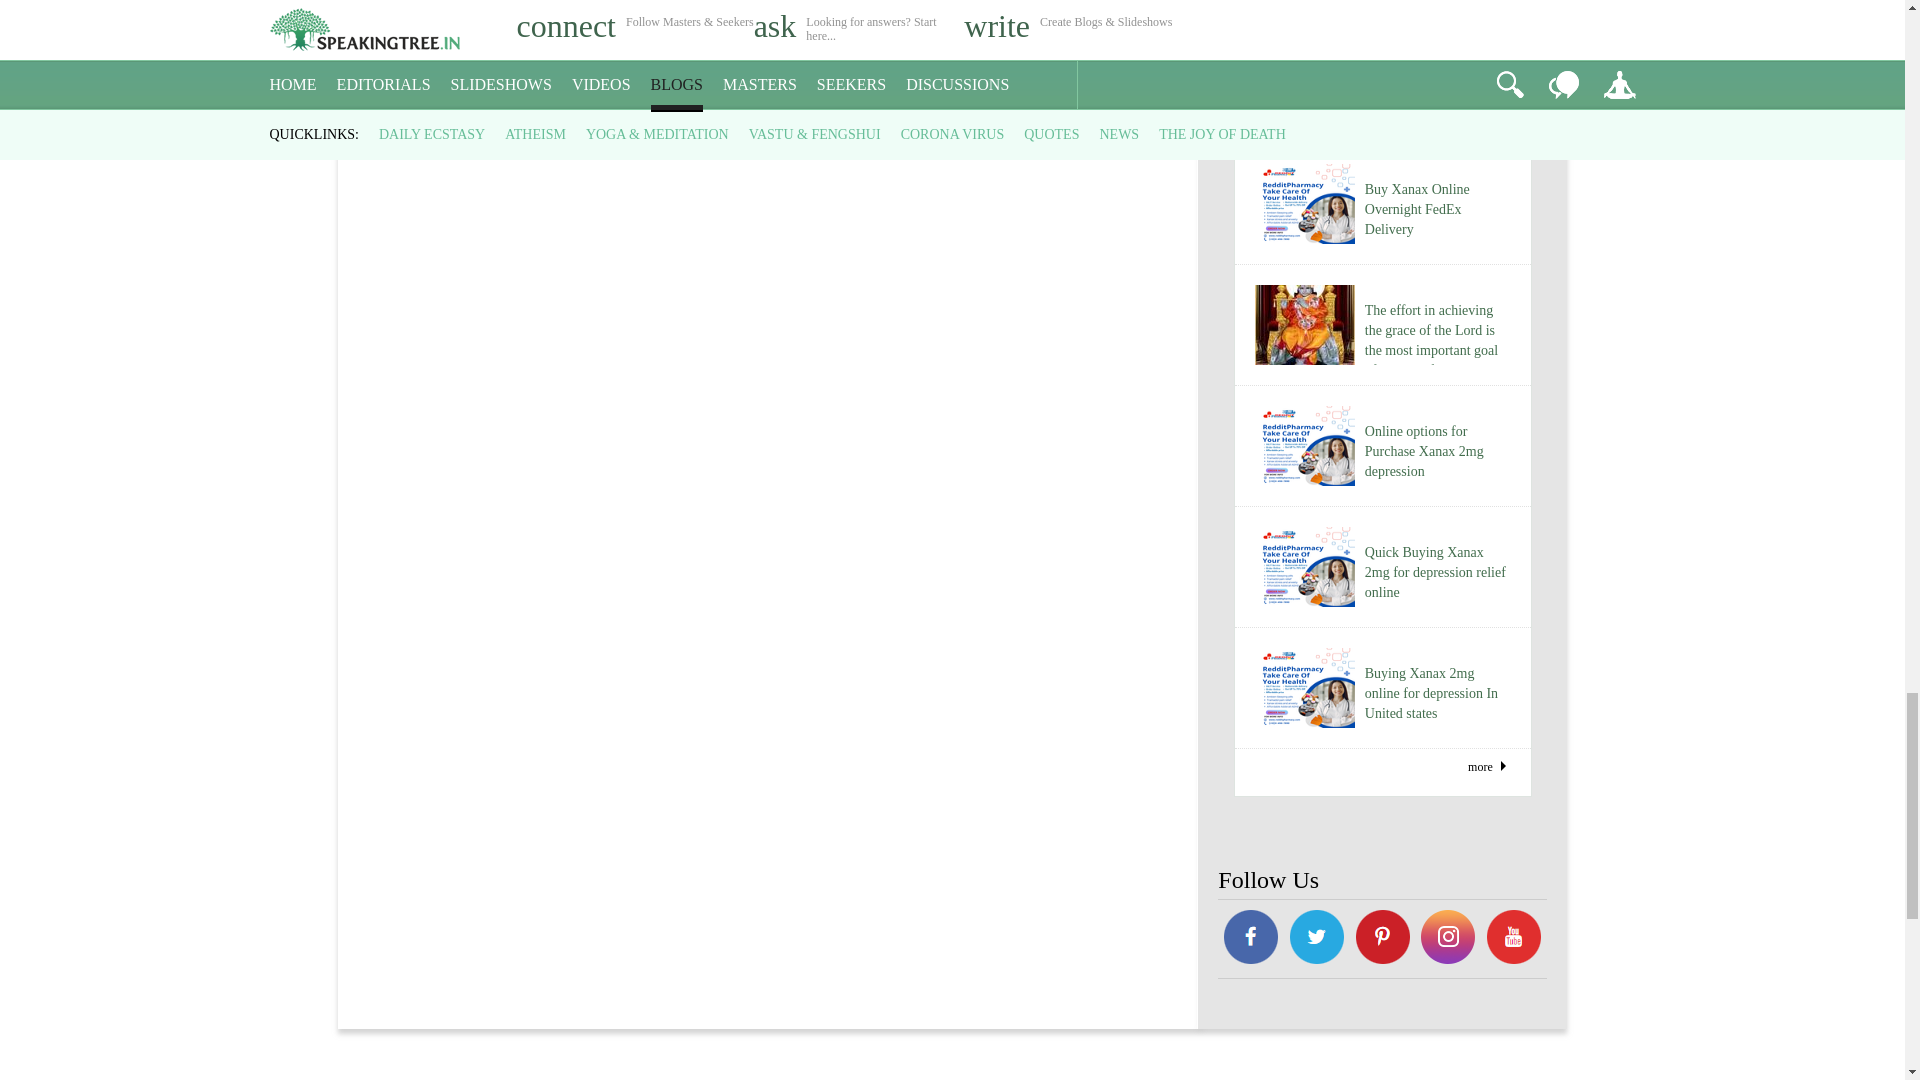 Image resolution: width=1920 pixels, height=1080 pixels. What do you see at coordinates (1250, 940) in the screenshot?
I see `Speaking Tree FaceBook` at bounding box center [1250, 940].